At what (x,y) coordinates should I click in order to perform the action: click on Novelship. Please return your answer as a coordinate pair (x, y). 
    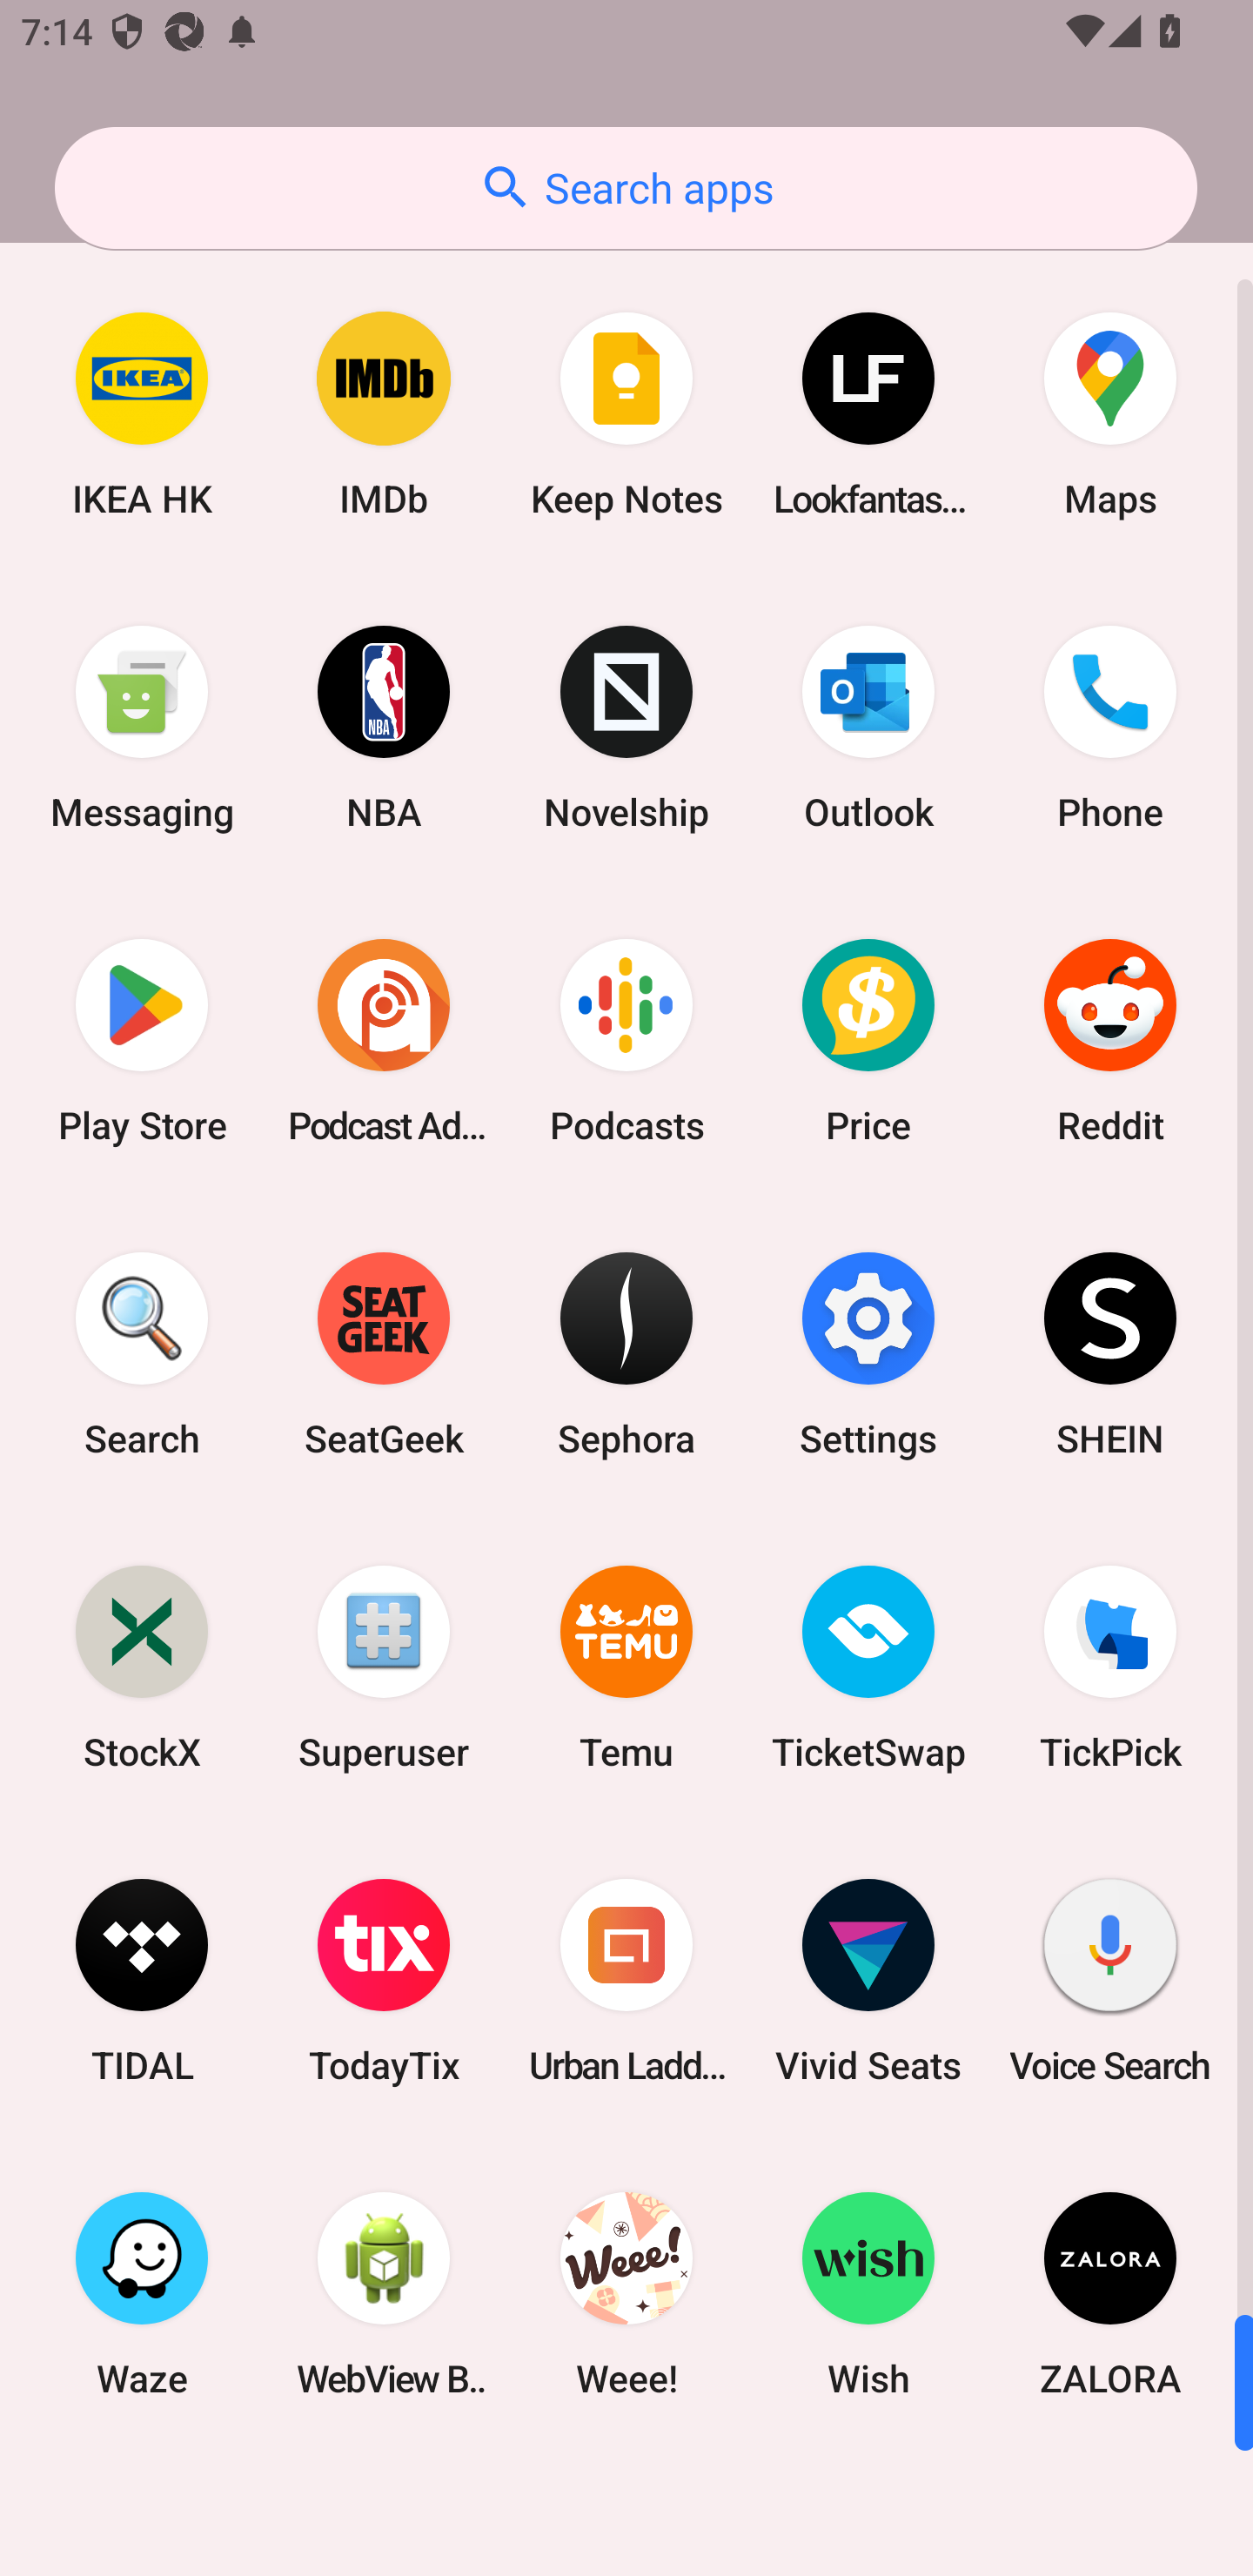
    Looking at the image, I should click on (626, 728).